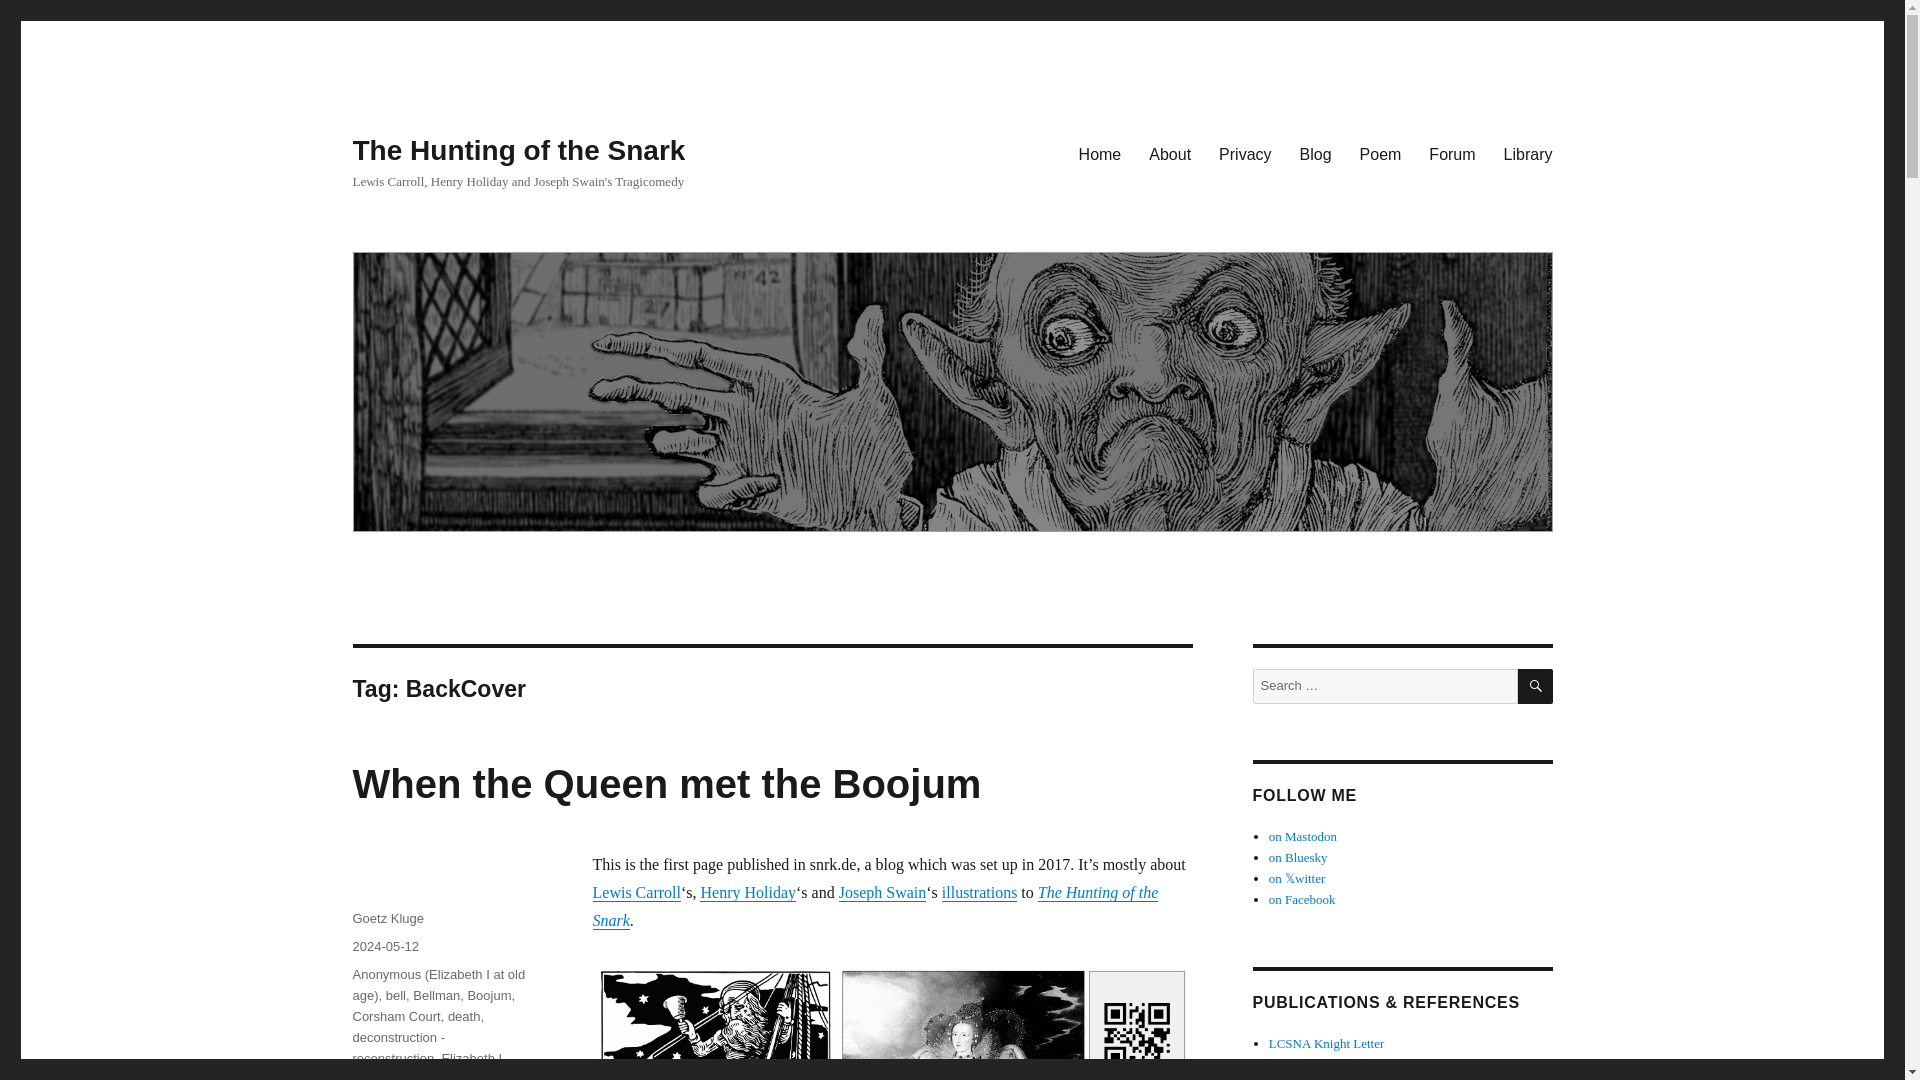  What do you see at coordinates (1100, 153) in the screenshot?
I see `Home` at bounding box center [1100, 153].